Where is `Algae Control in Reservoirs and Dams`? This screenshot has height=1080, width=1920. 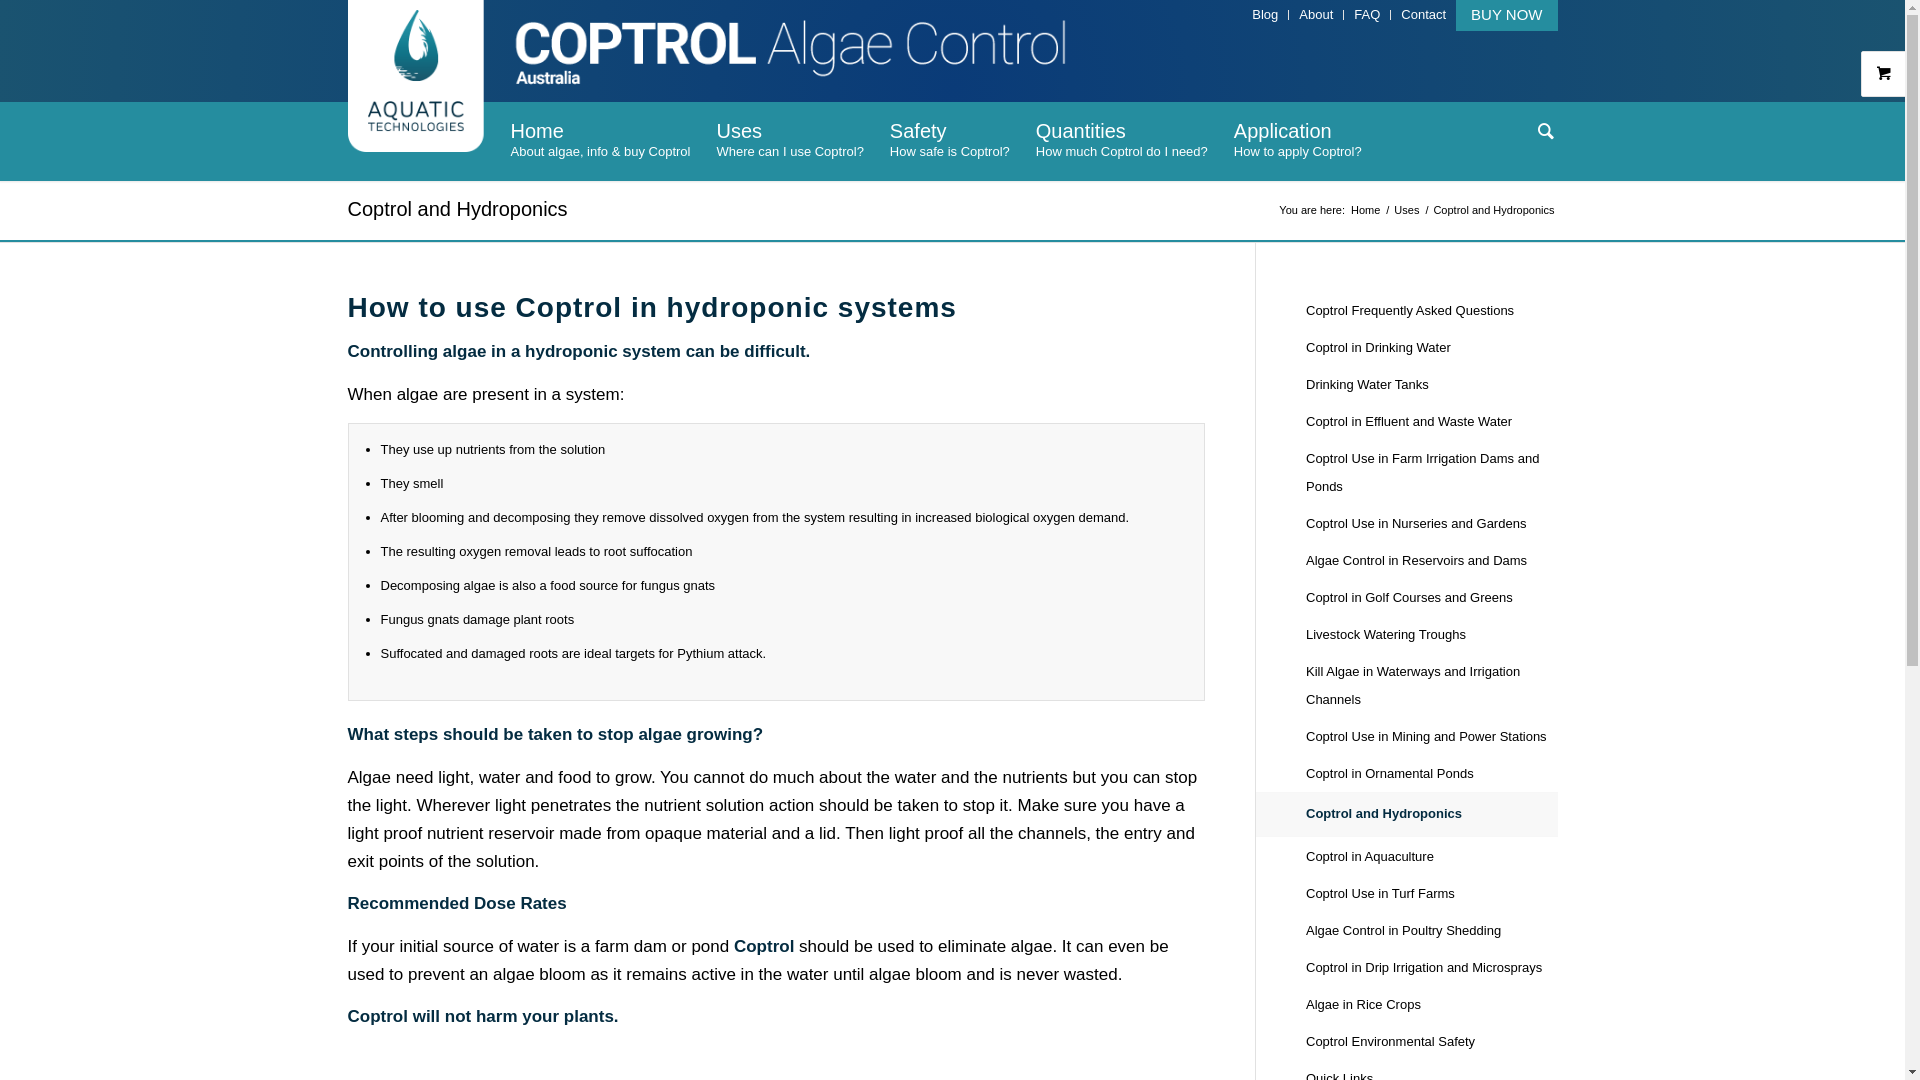 Algae Control in Reservoirs and Dams is located at coordinates (1432, 562).